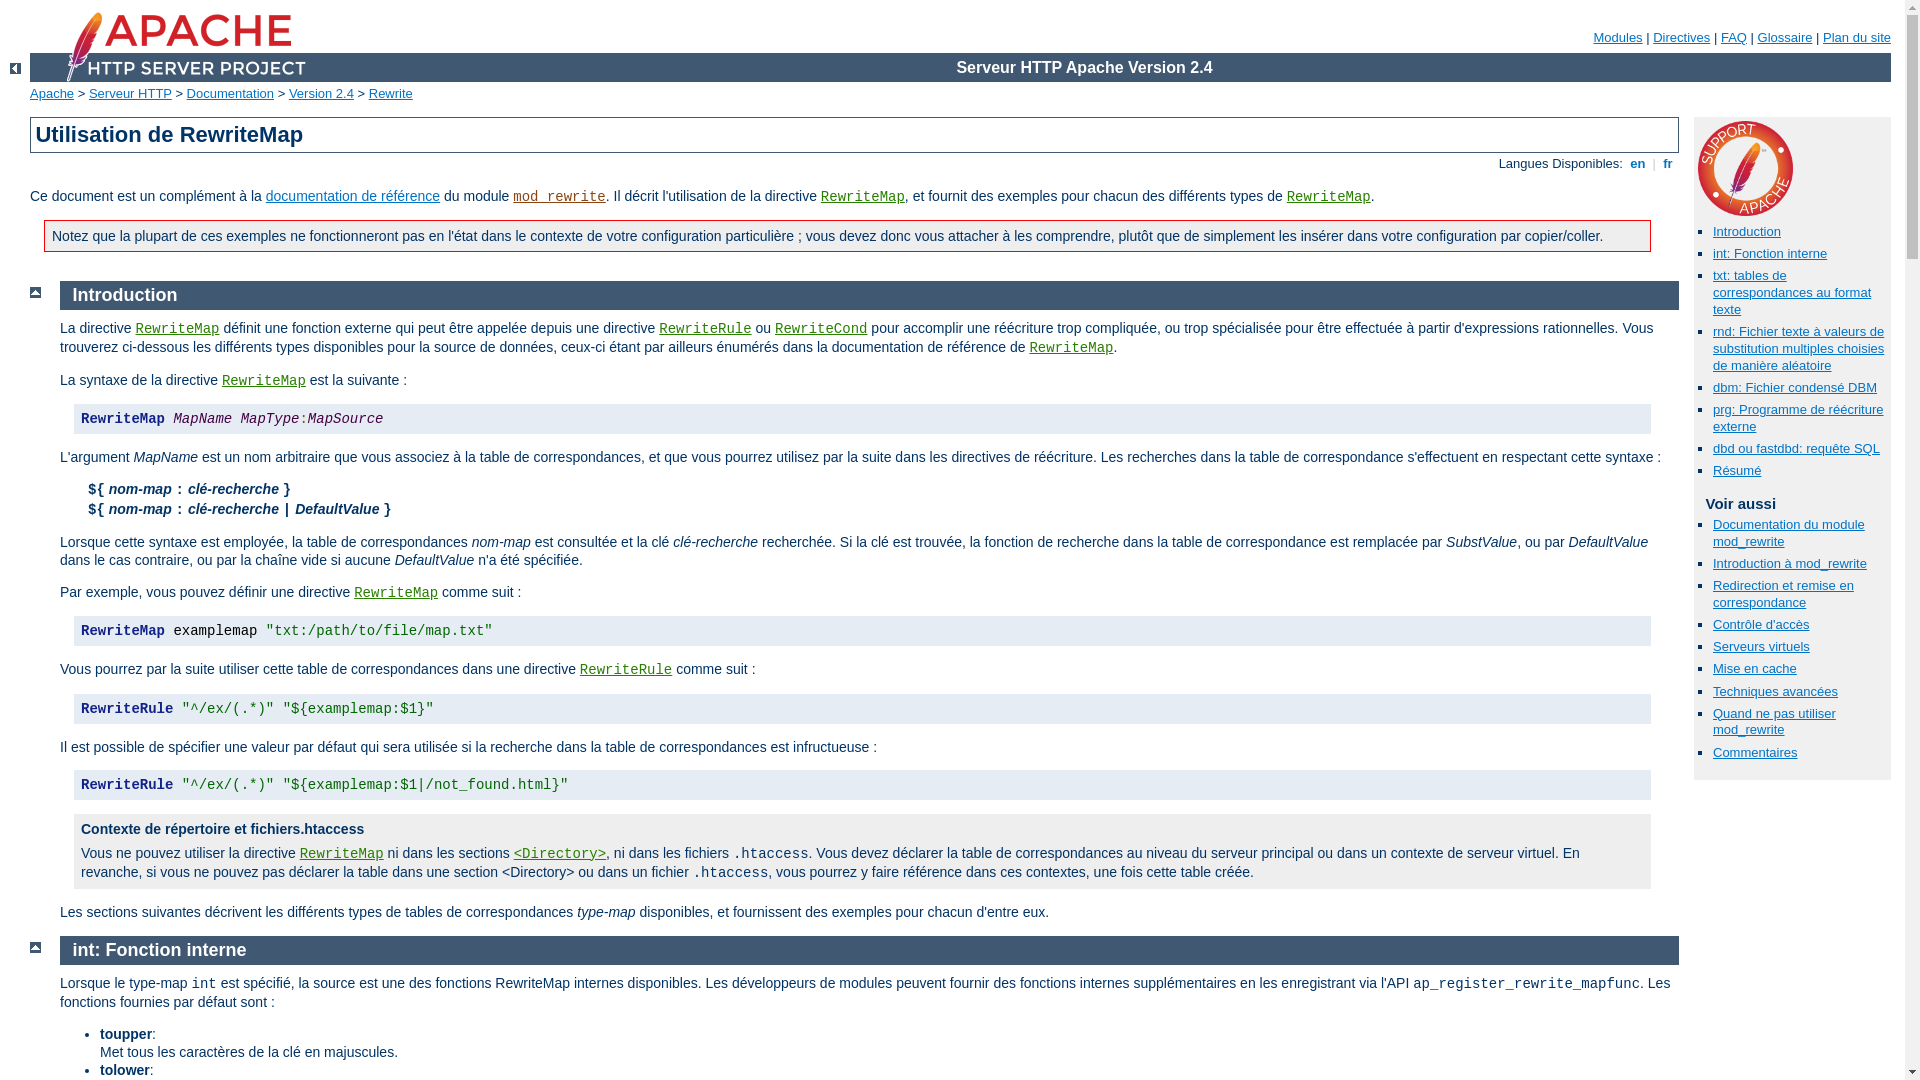 Image resolution: width=1920 pixels, height=1080 pixels. What do you see at coordinates (322, 94) in the screenshot?
I see `Version 2.4` at bounding box center [322, 94].